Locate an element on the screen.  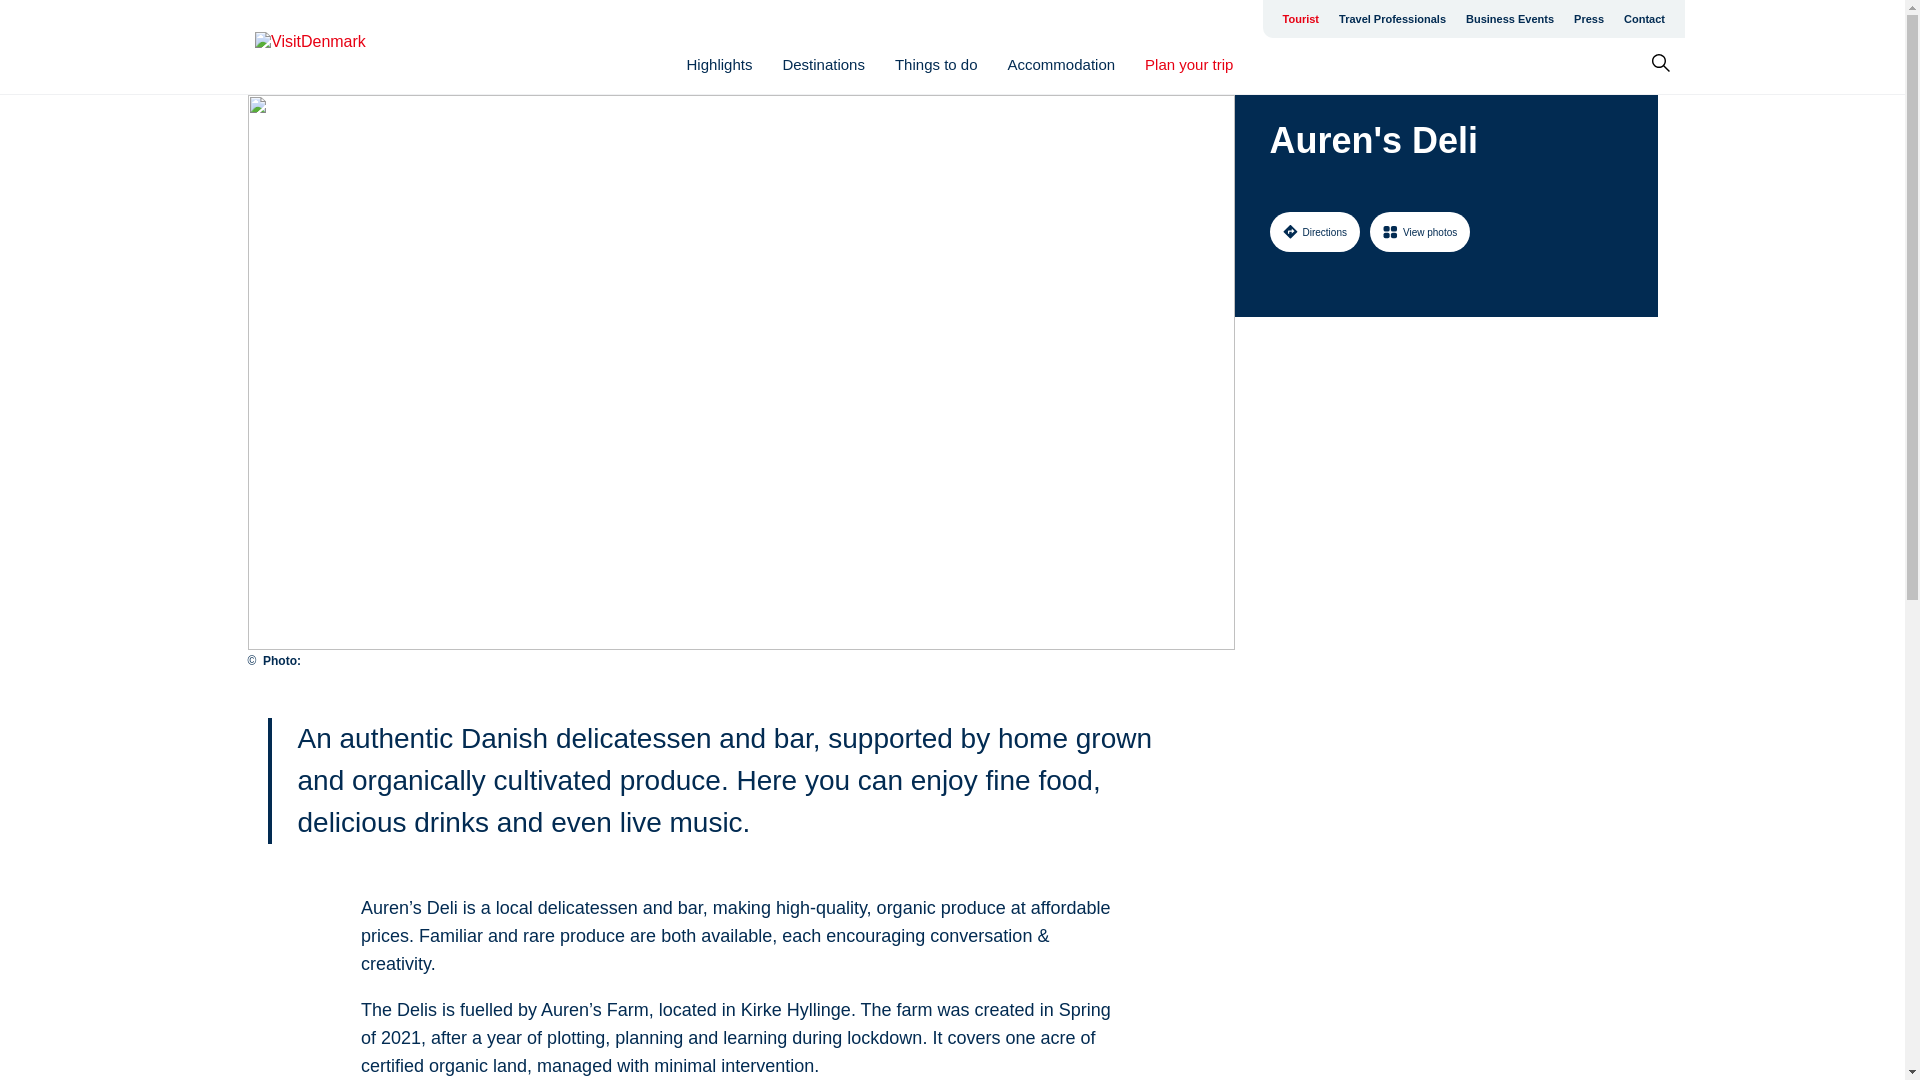
Things to do is located at coordinates (936, 64).